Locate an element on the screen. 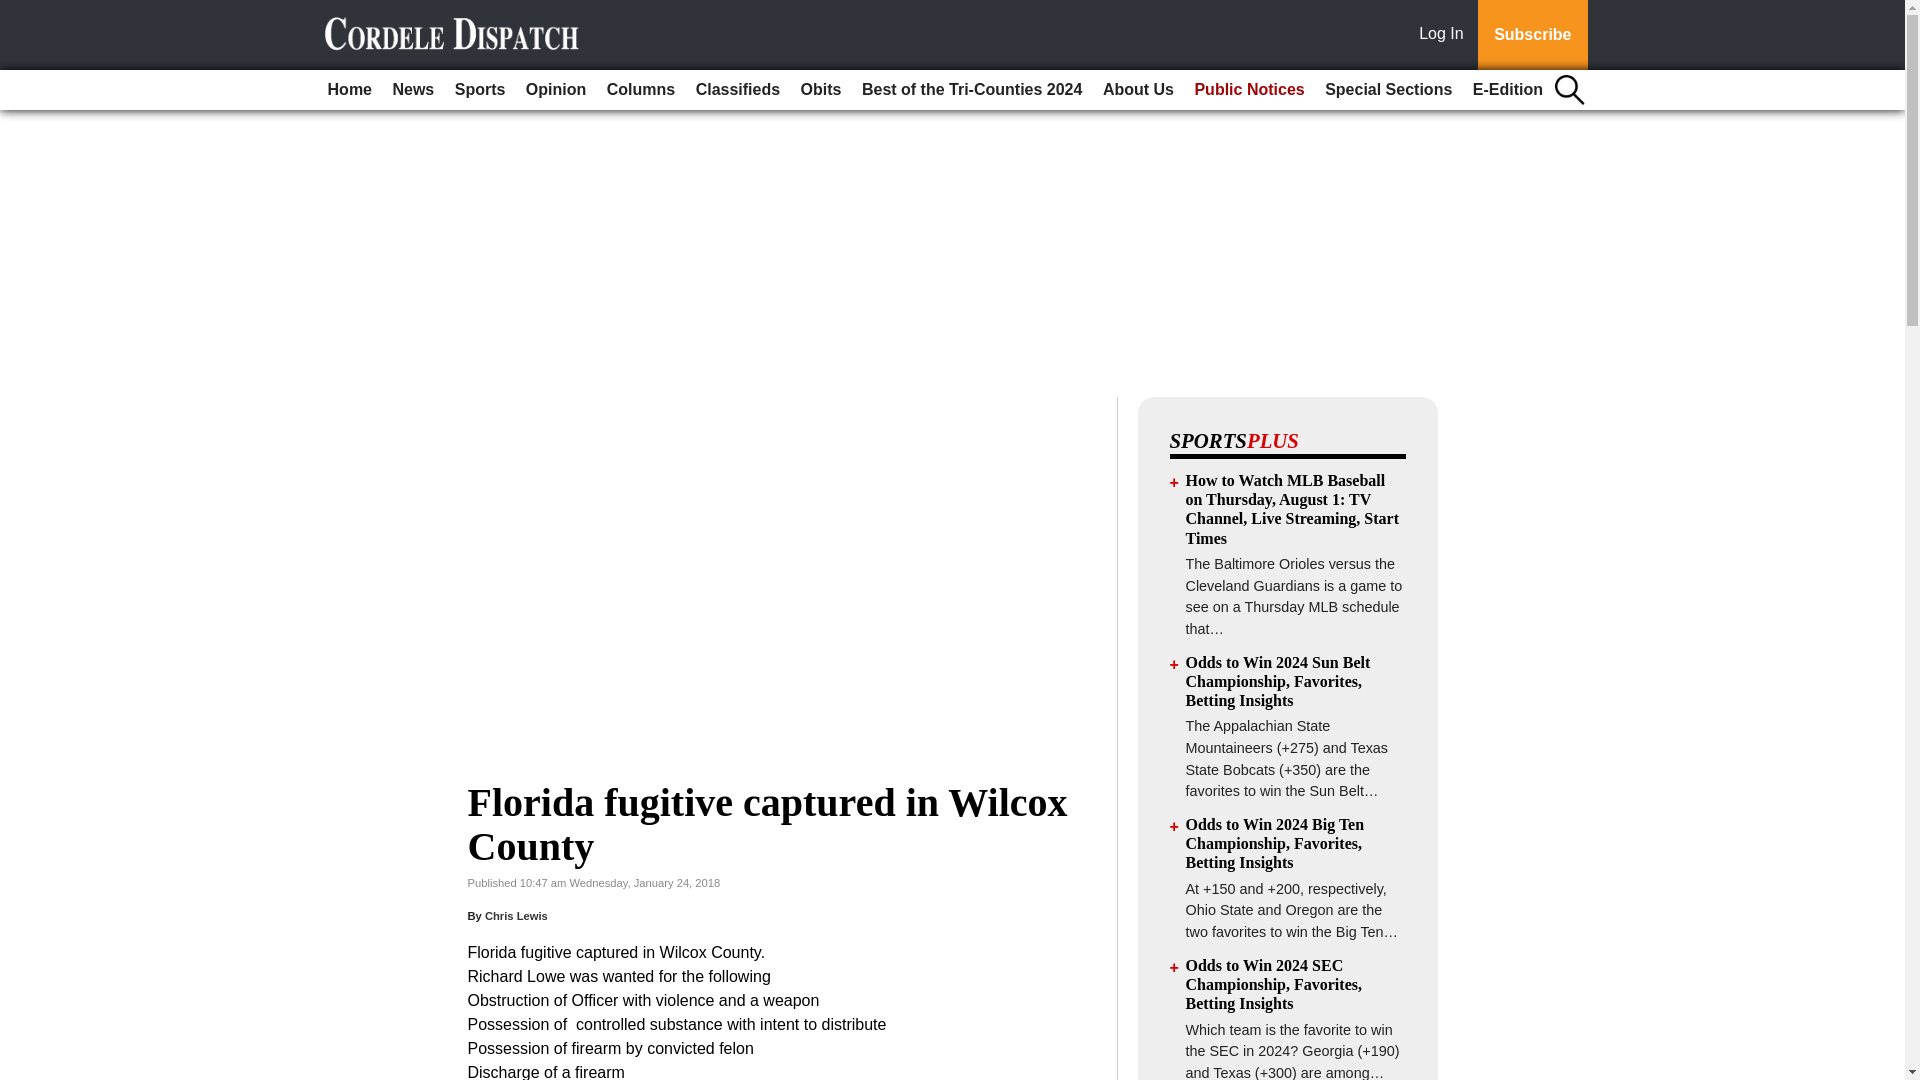 This screenshot has height=1080, width=1920. News is located at coordinates (412, 90).